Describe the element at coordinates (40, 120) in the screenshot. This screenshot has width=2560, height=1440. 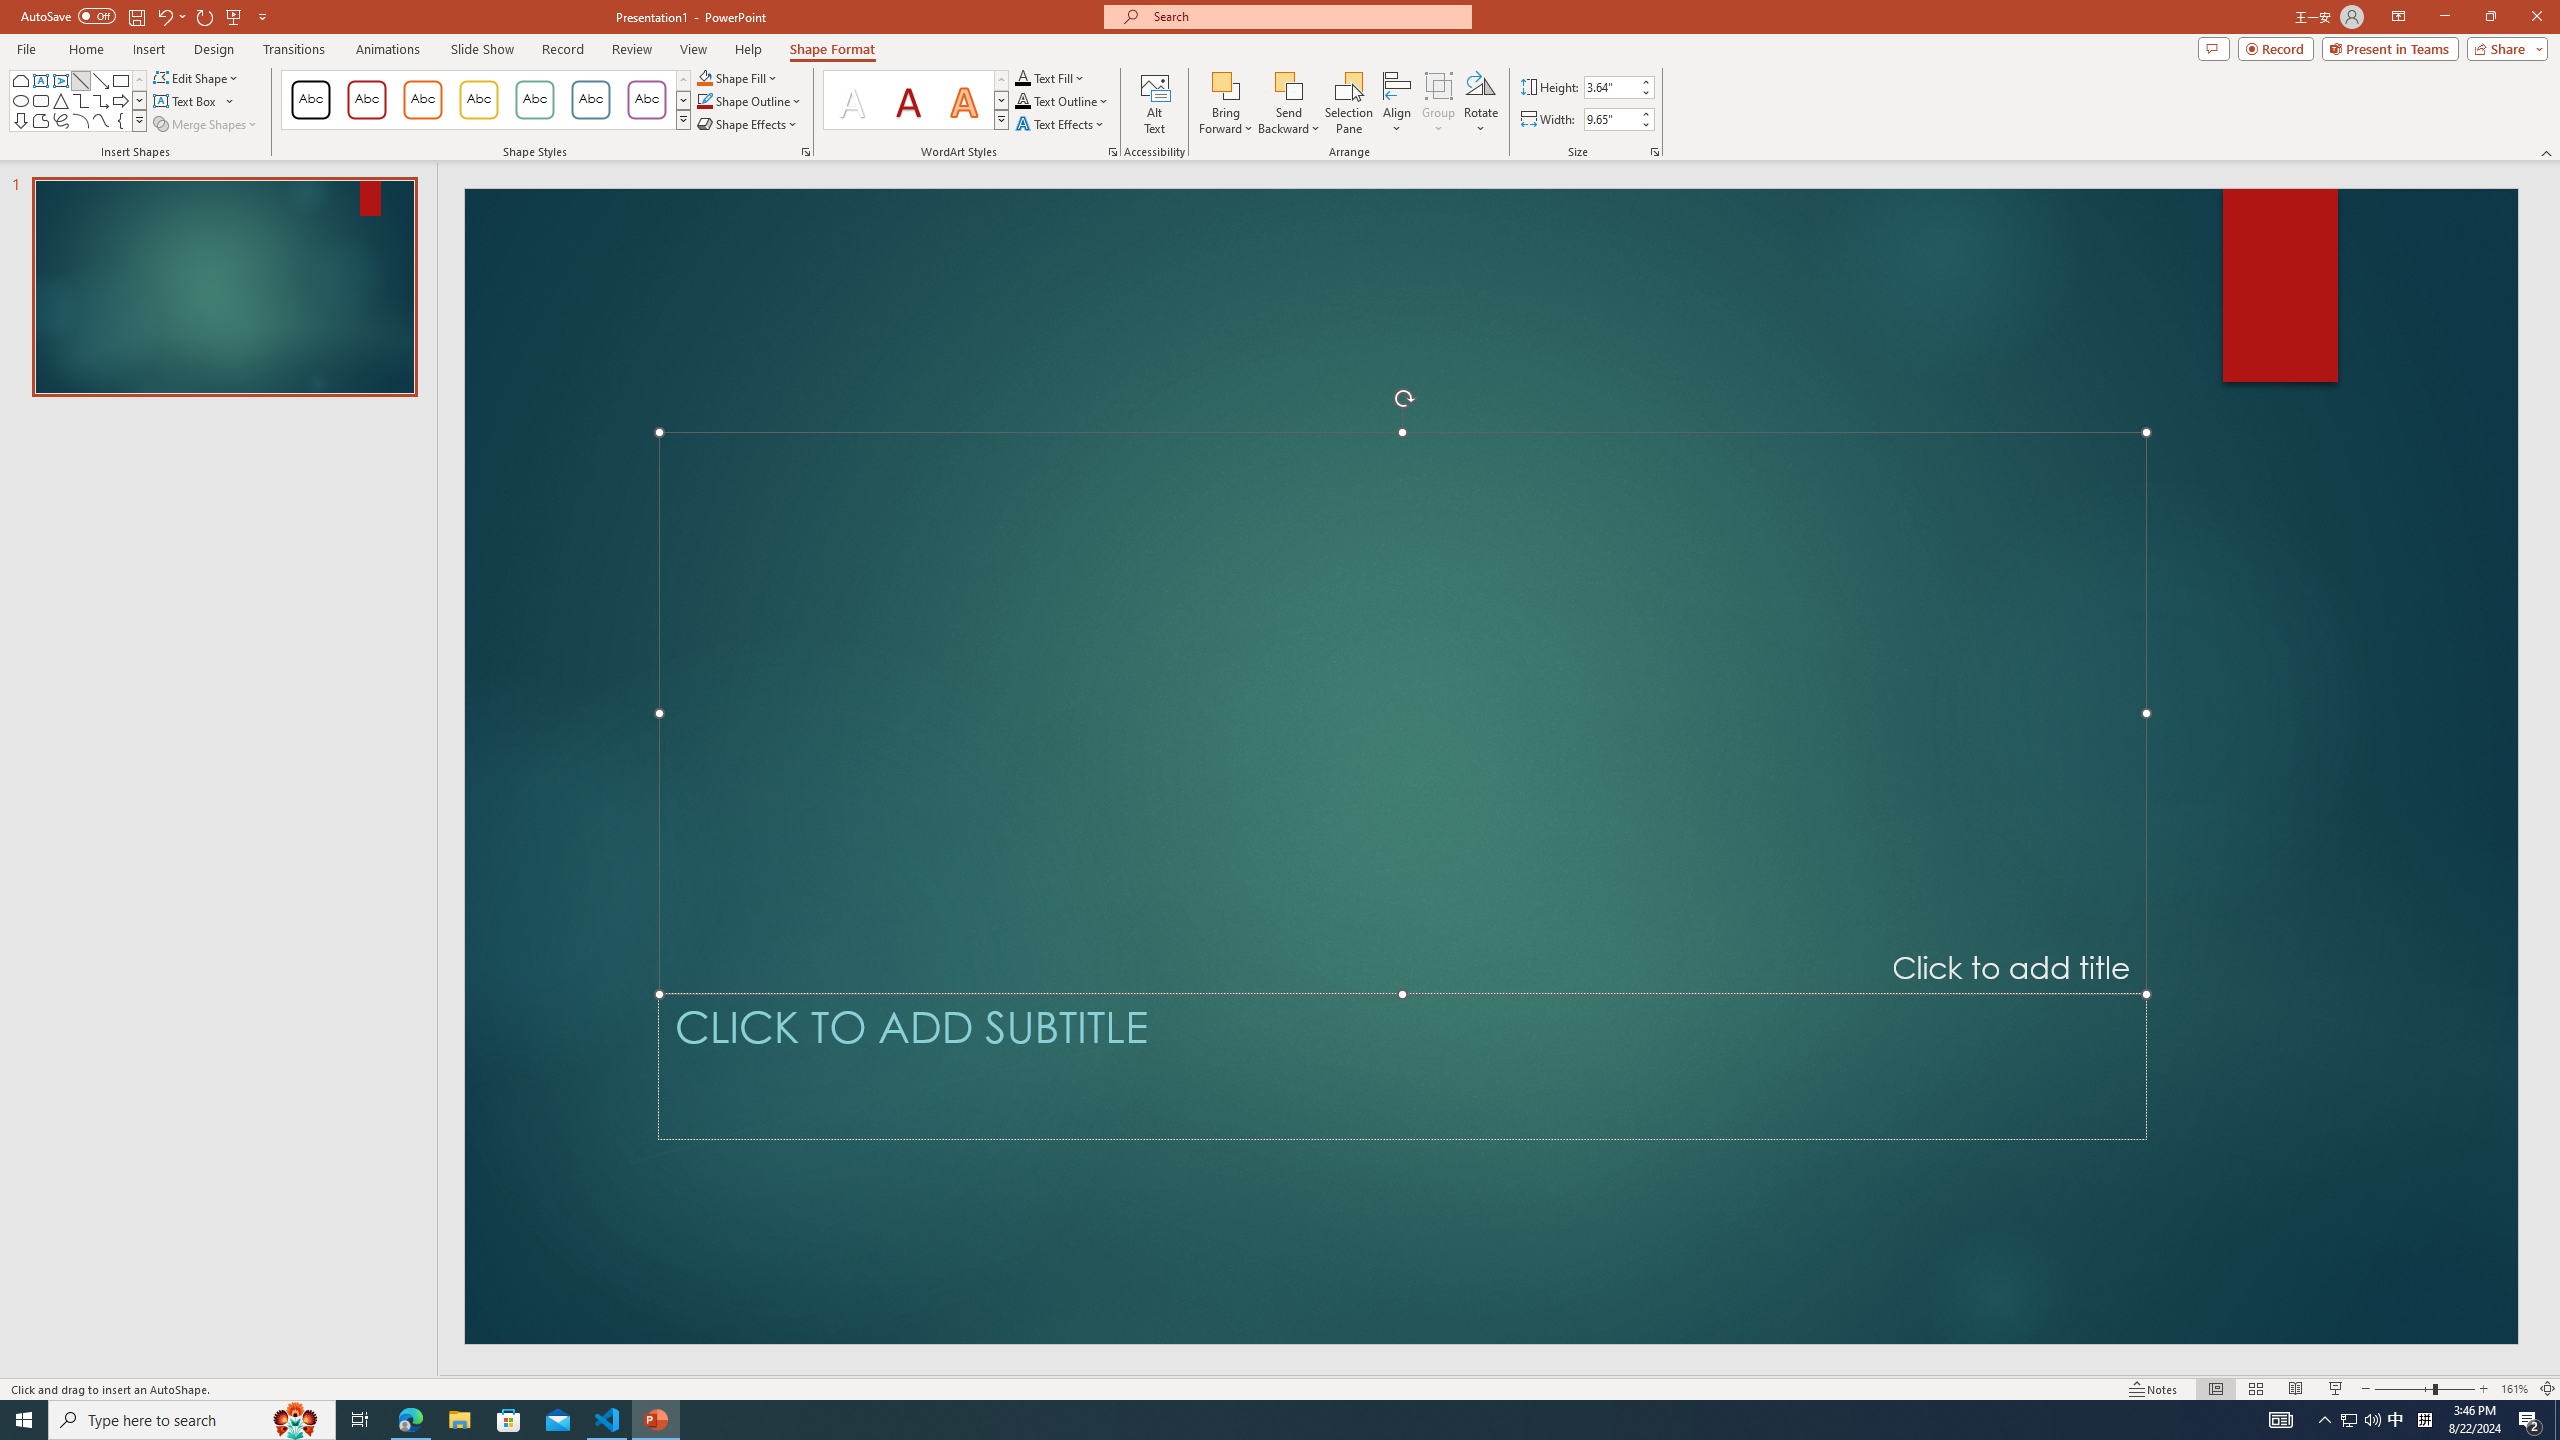
I see `Freeform: Shape` at that location.